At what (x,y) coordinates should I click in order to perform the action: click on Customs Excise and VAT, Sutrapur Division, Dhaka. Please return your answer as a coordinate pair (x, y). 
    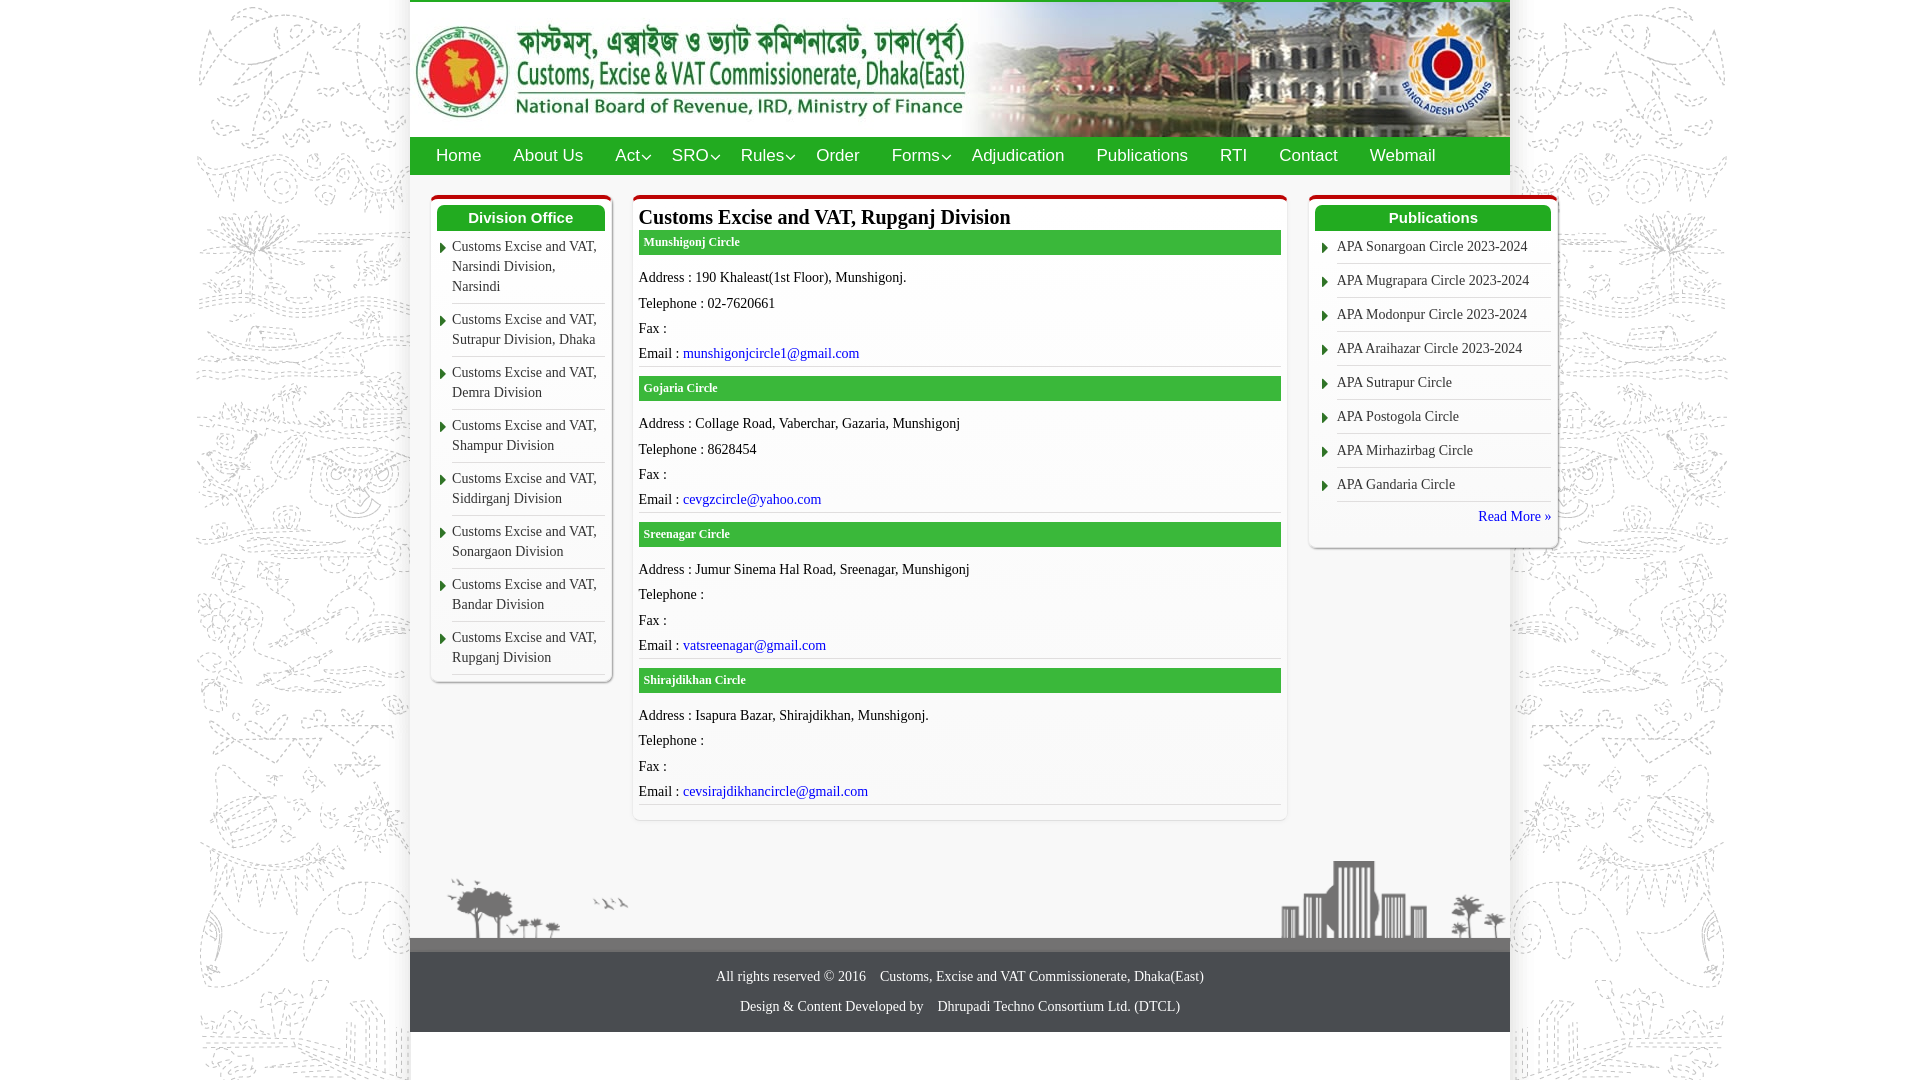
    Looking at the image, I should click on (528, 330).